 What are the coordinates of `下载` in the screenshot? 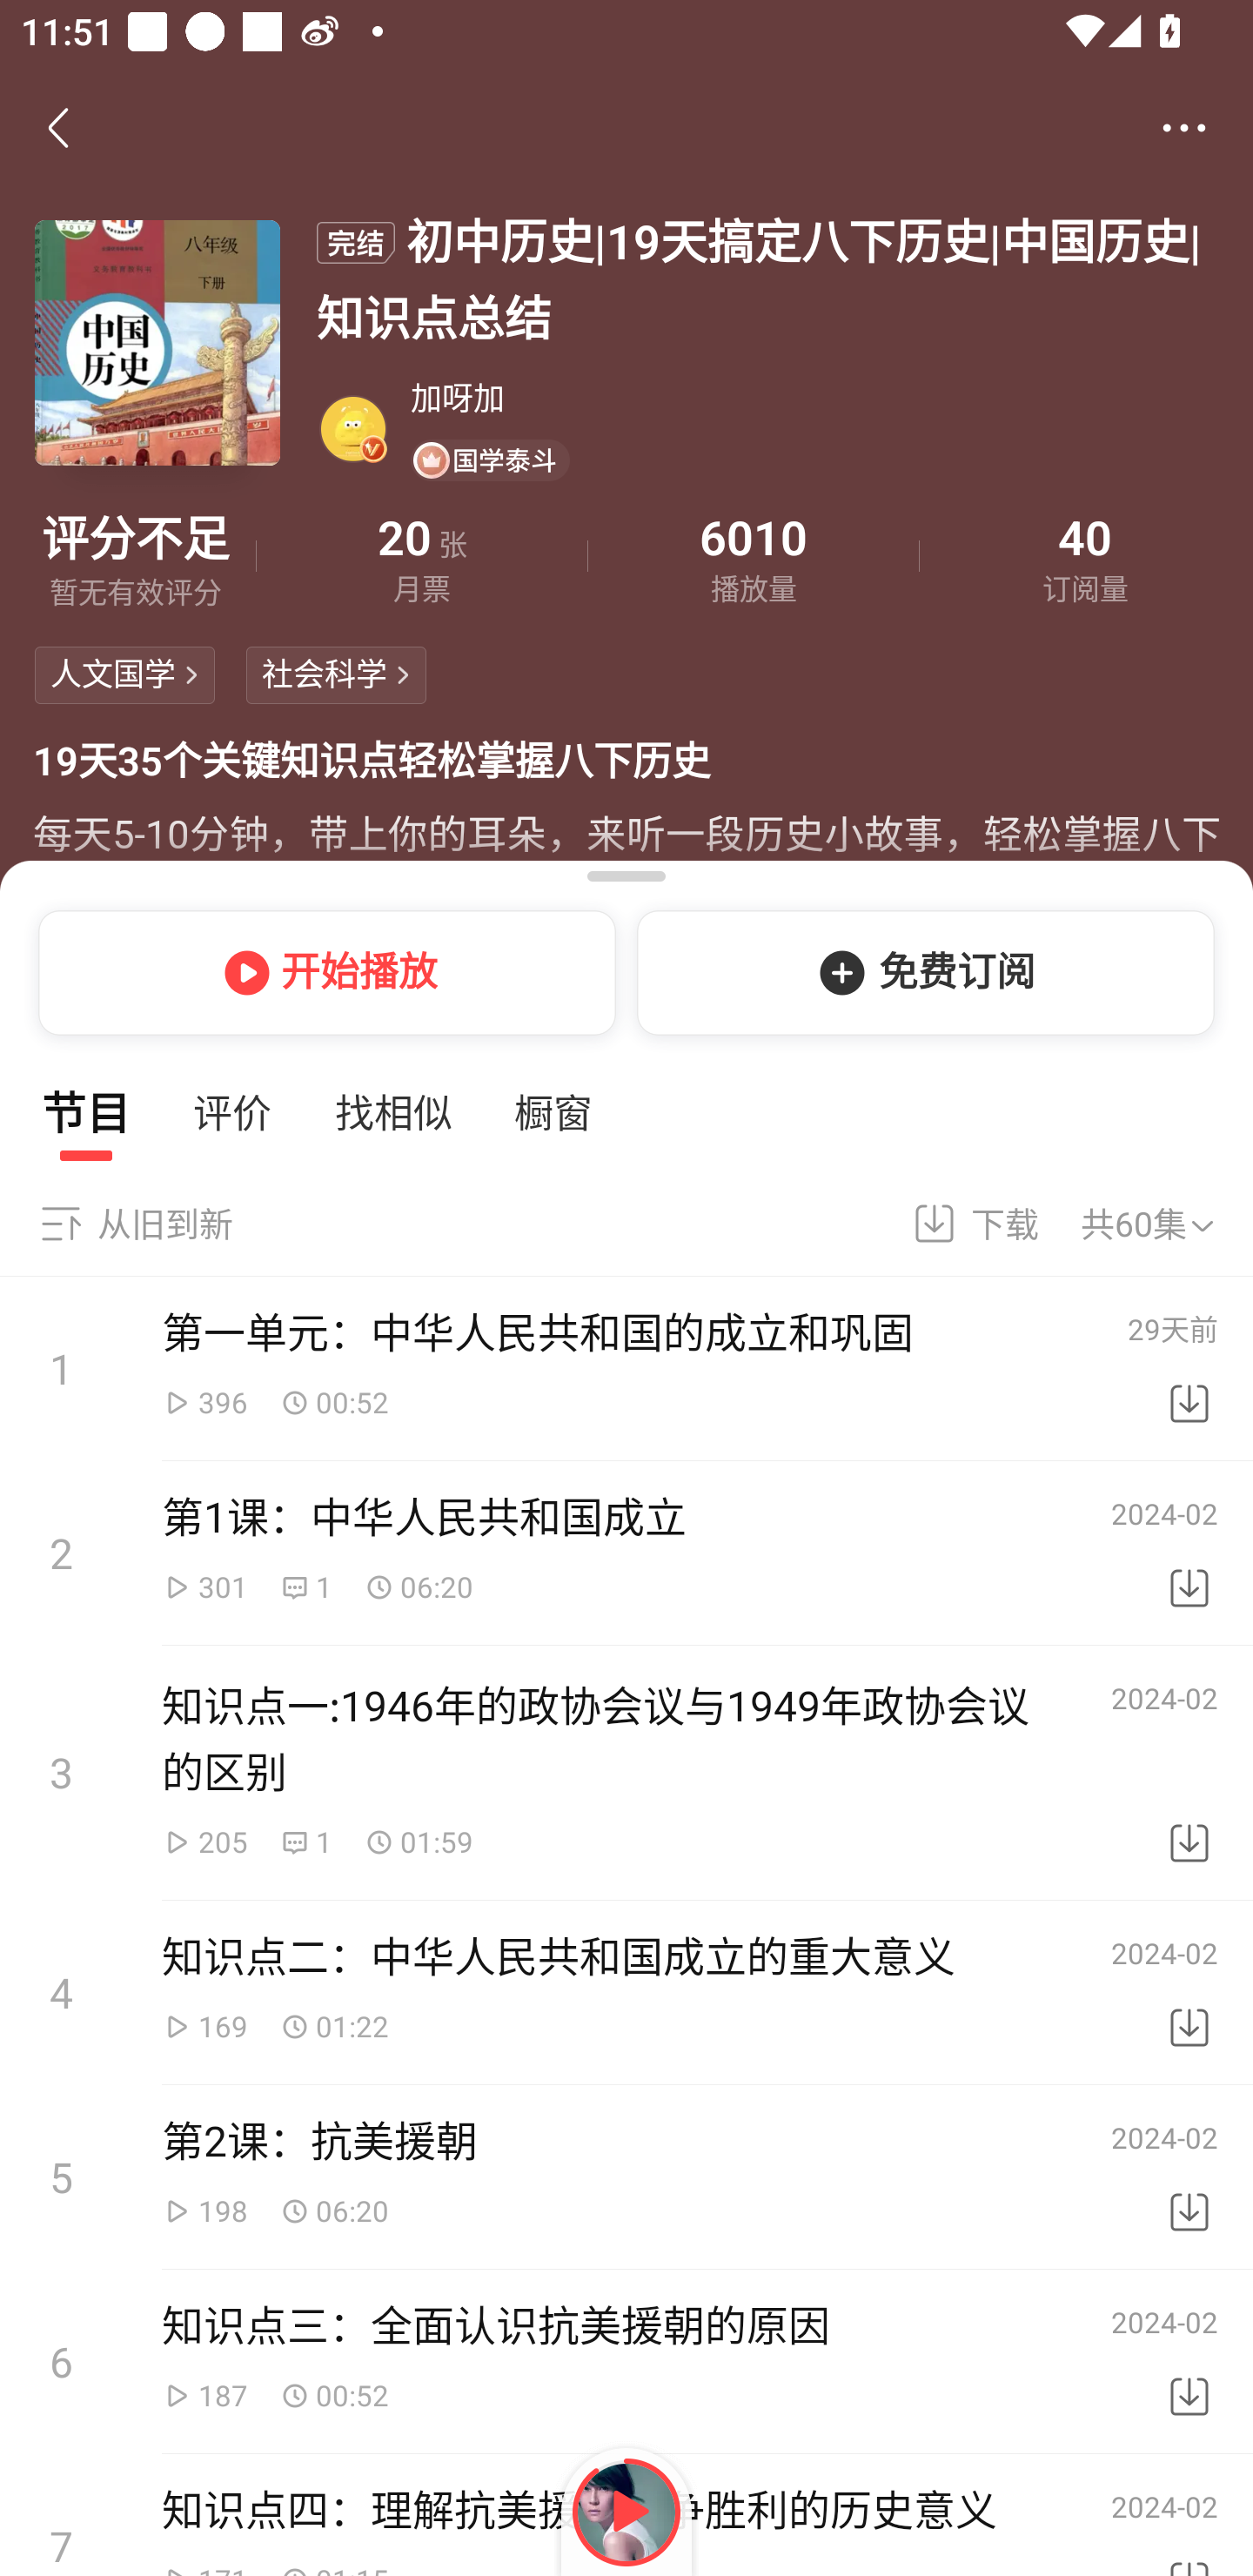 It's located at (1189, 1769).